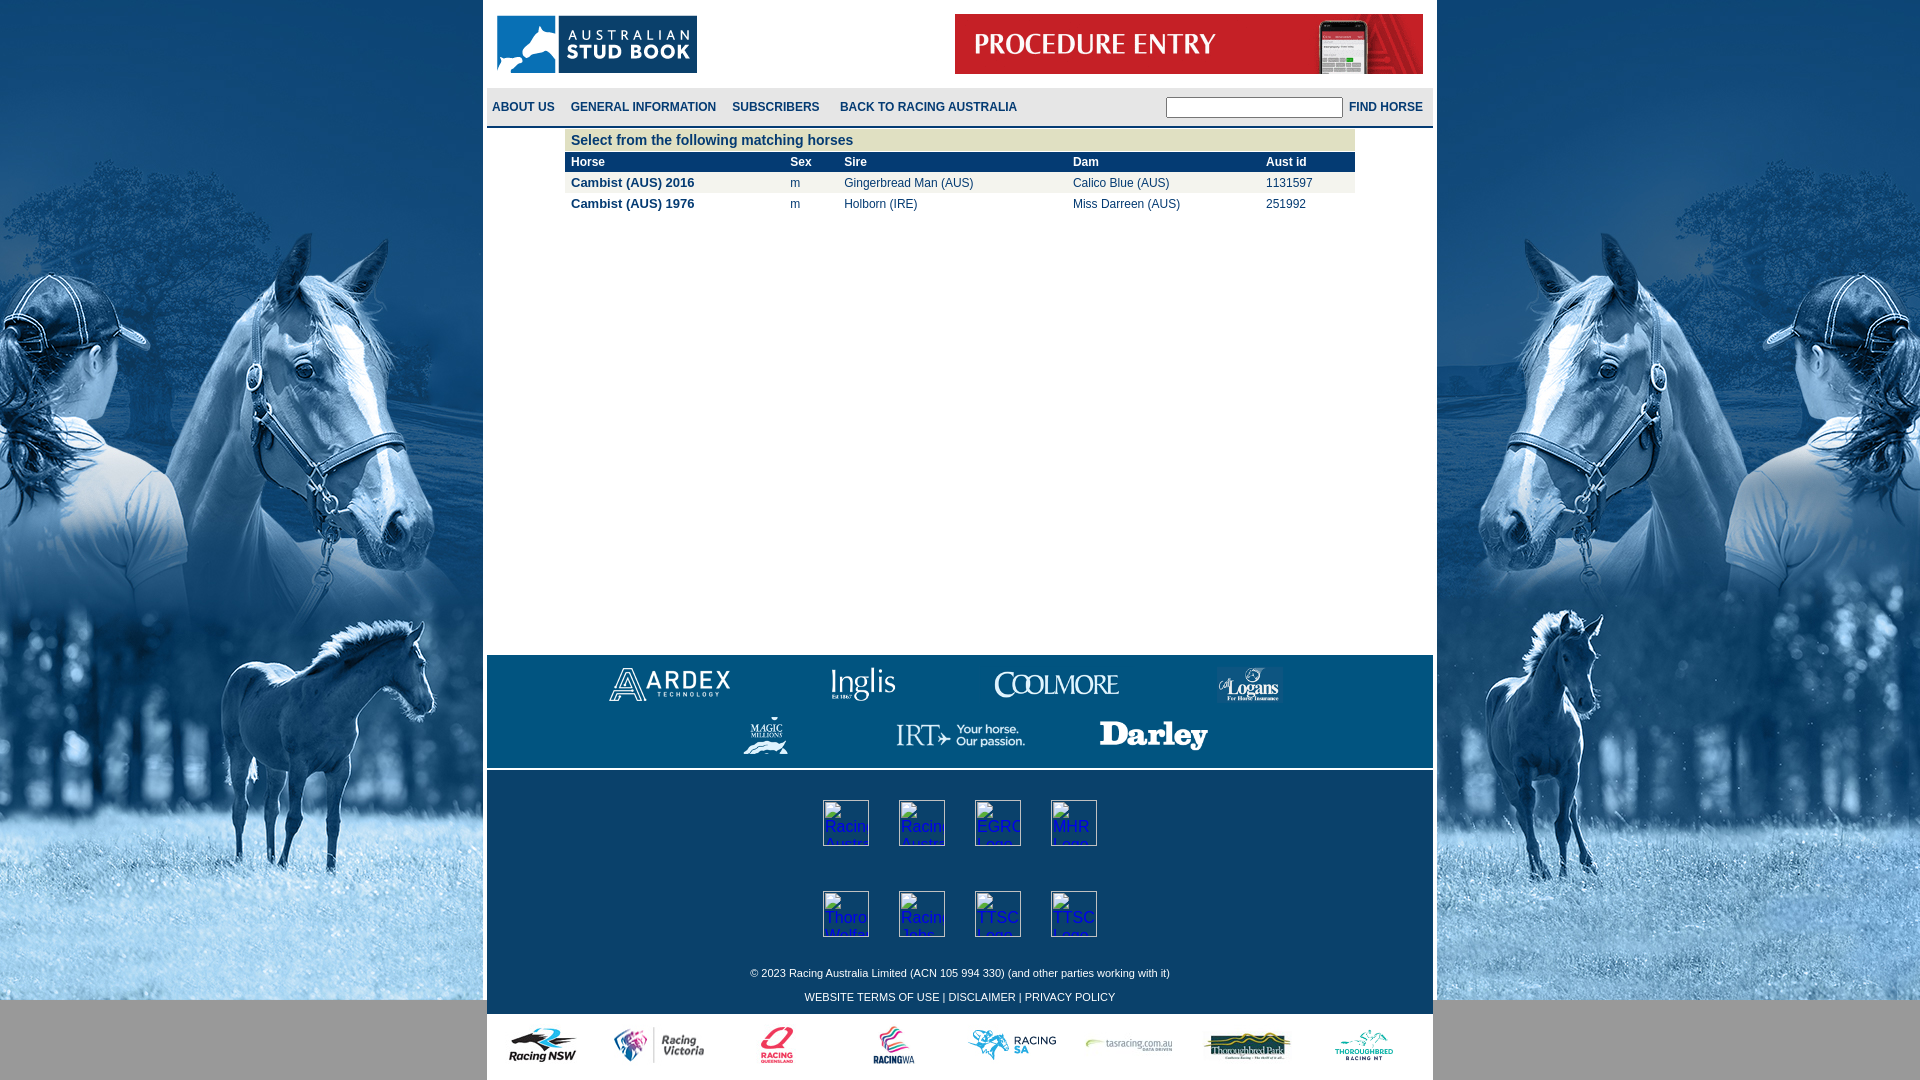 This screenshot has width=1920, height=1080. Describe the element at coordinates (931, 107) in the screenshot. I see `Back to Racing Australia` at that location.